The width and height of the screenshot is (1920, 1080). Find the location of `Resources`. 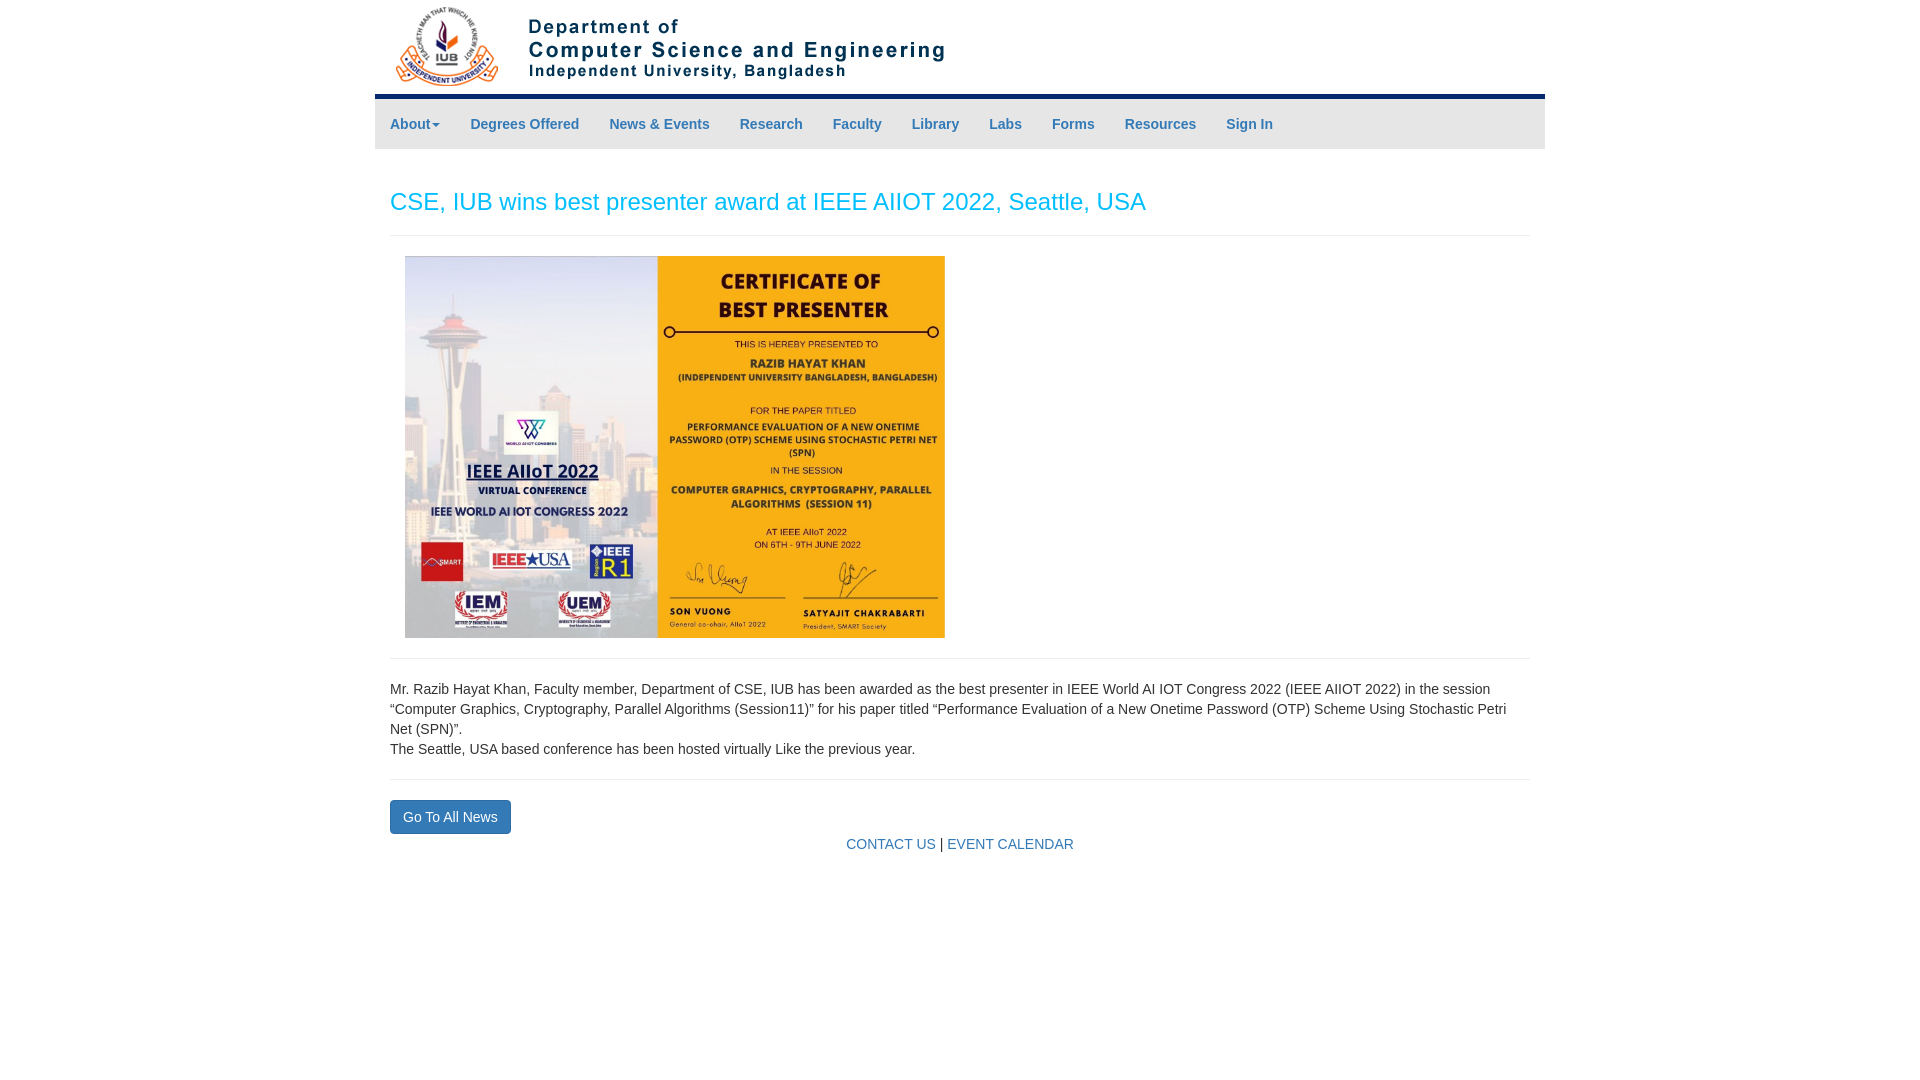

Resources is located at coordinates (1161, 124).